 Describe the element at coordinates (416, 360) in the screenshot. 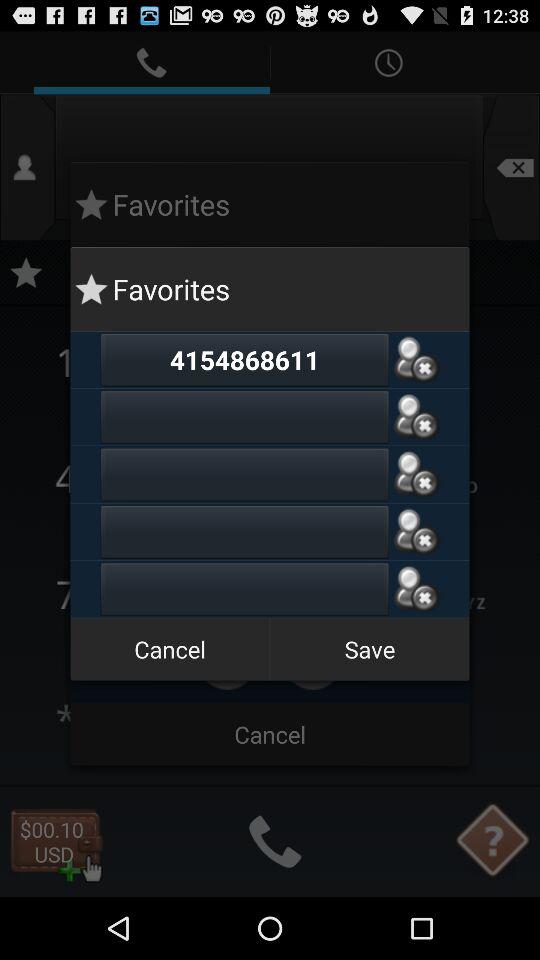

I see `offline` at that location.